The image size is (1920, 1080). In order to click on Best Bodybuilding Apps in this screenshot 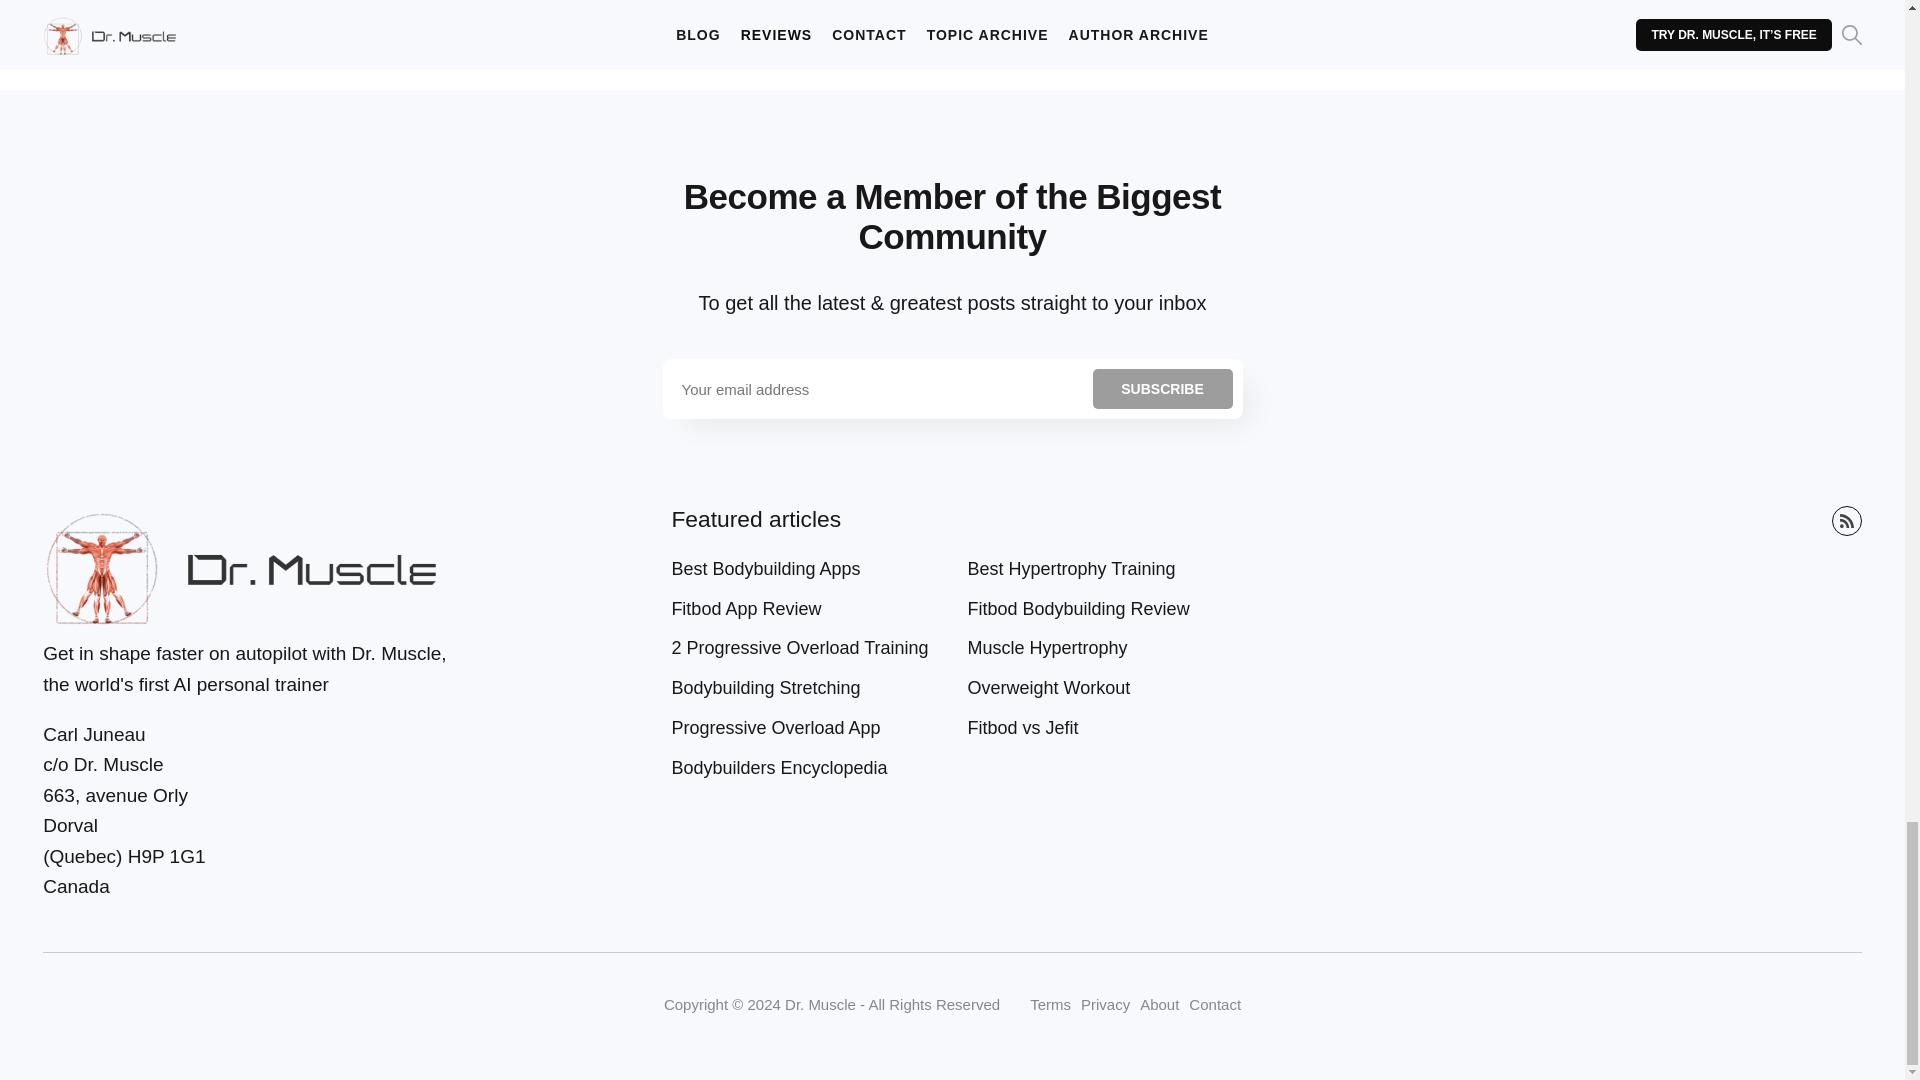, I will do `click(770, 569)`.